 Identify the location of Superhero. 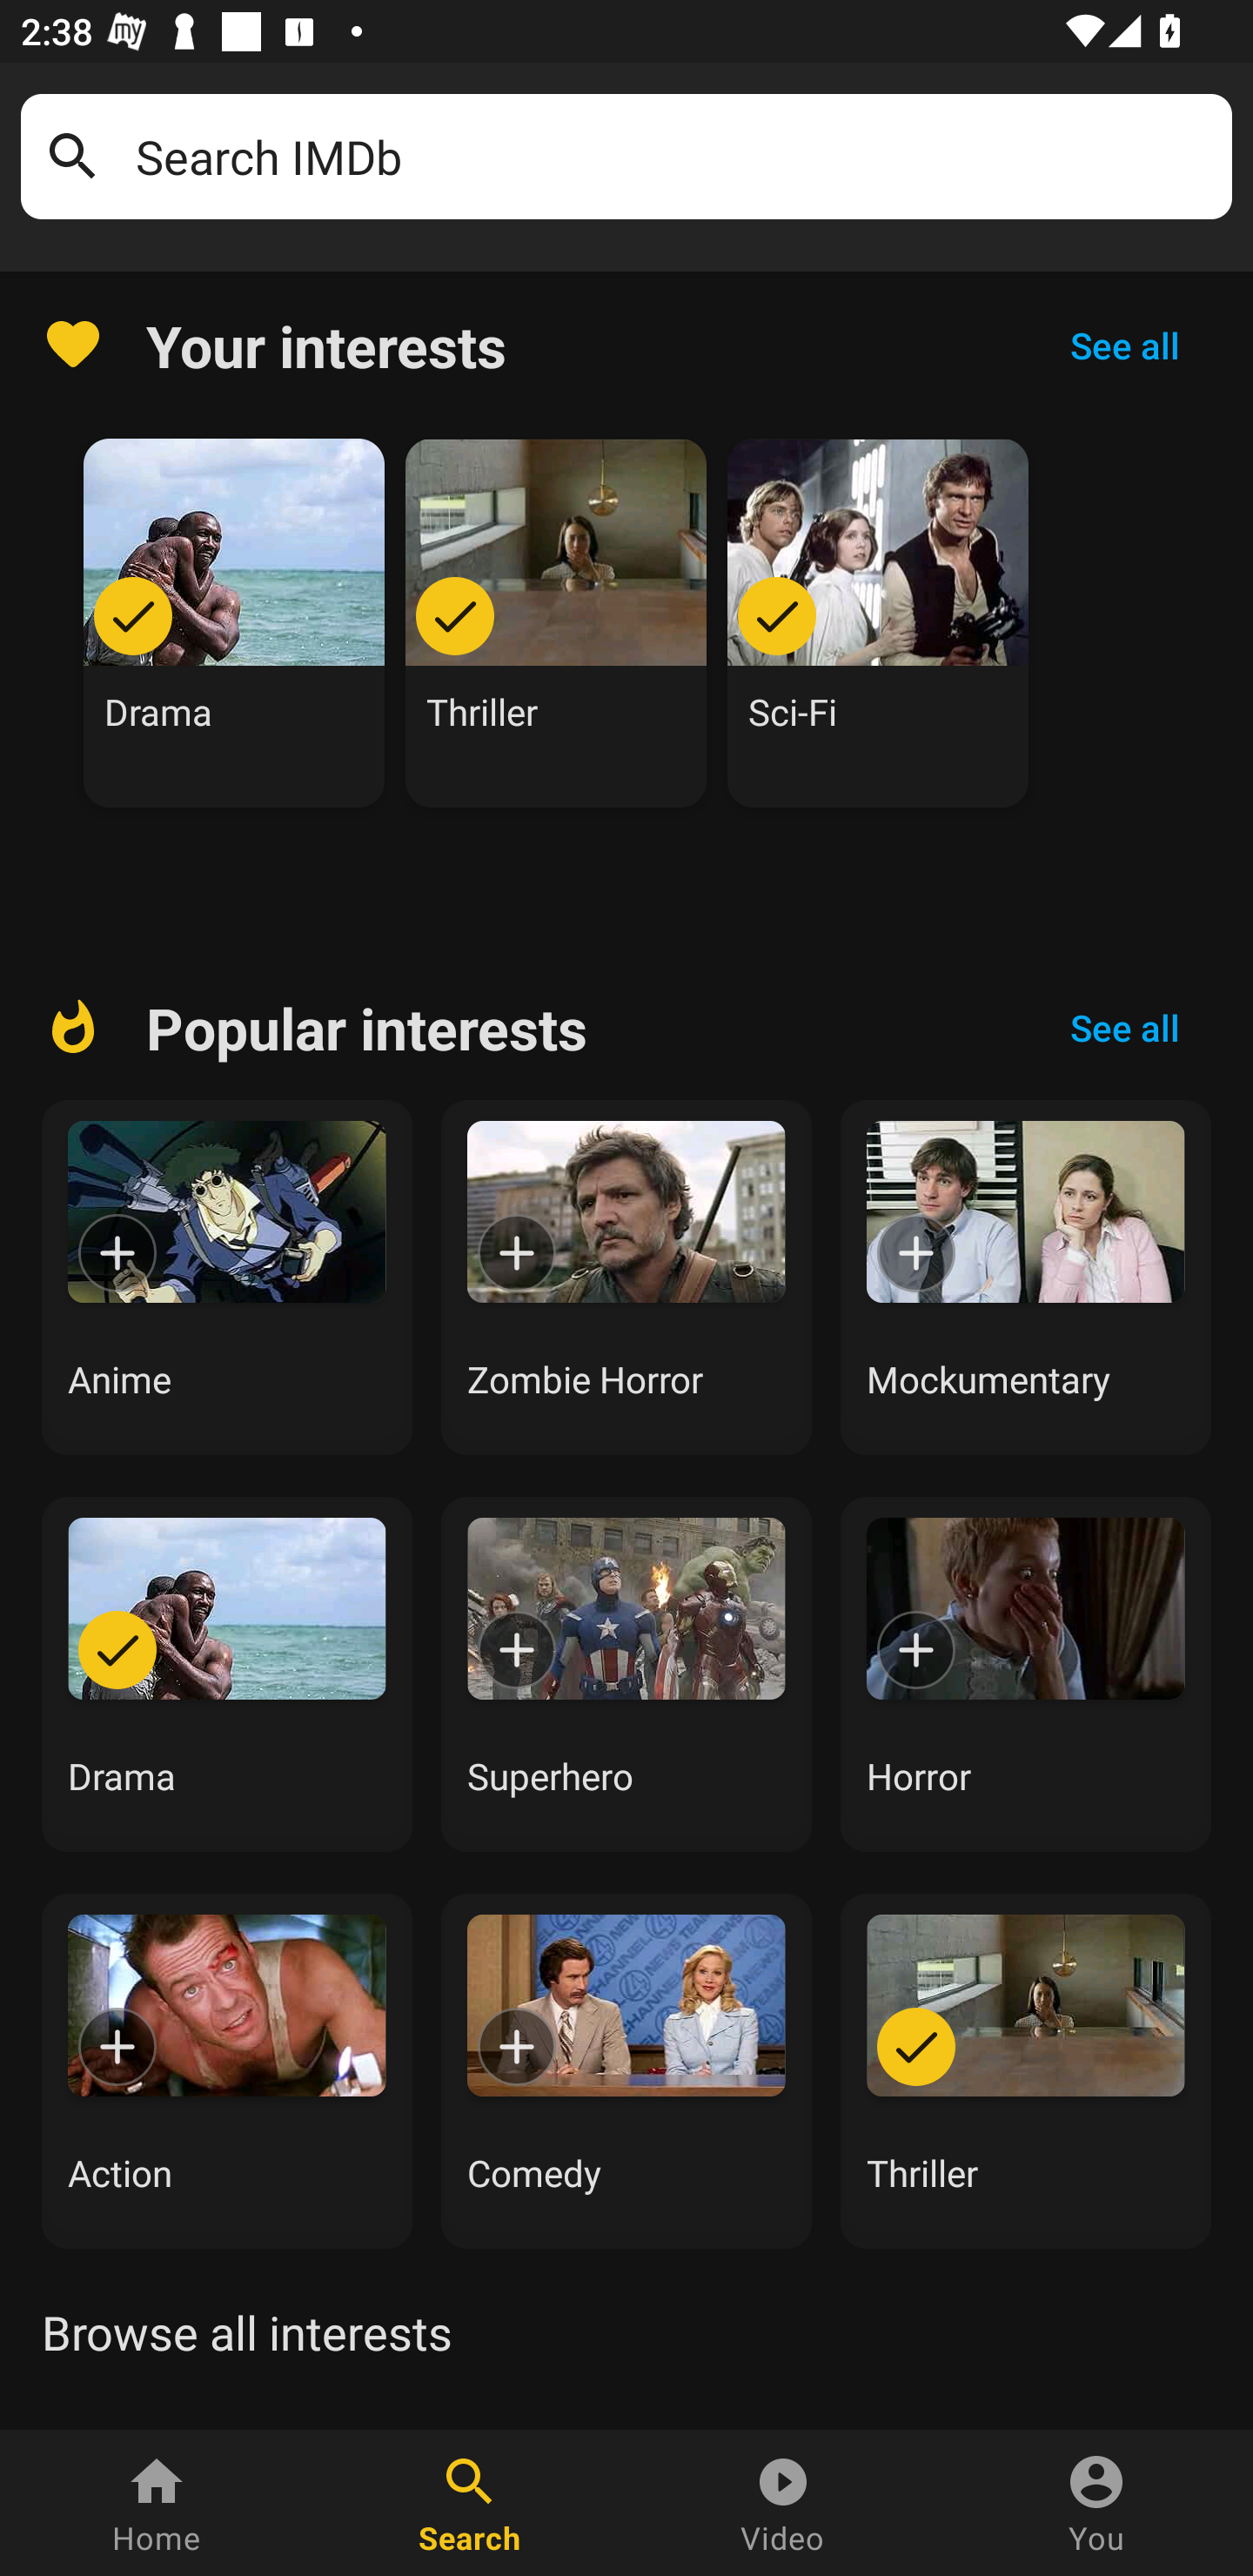
(626, 1674).